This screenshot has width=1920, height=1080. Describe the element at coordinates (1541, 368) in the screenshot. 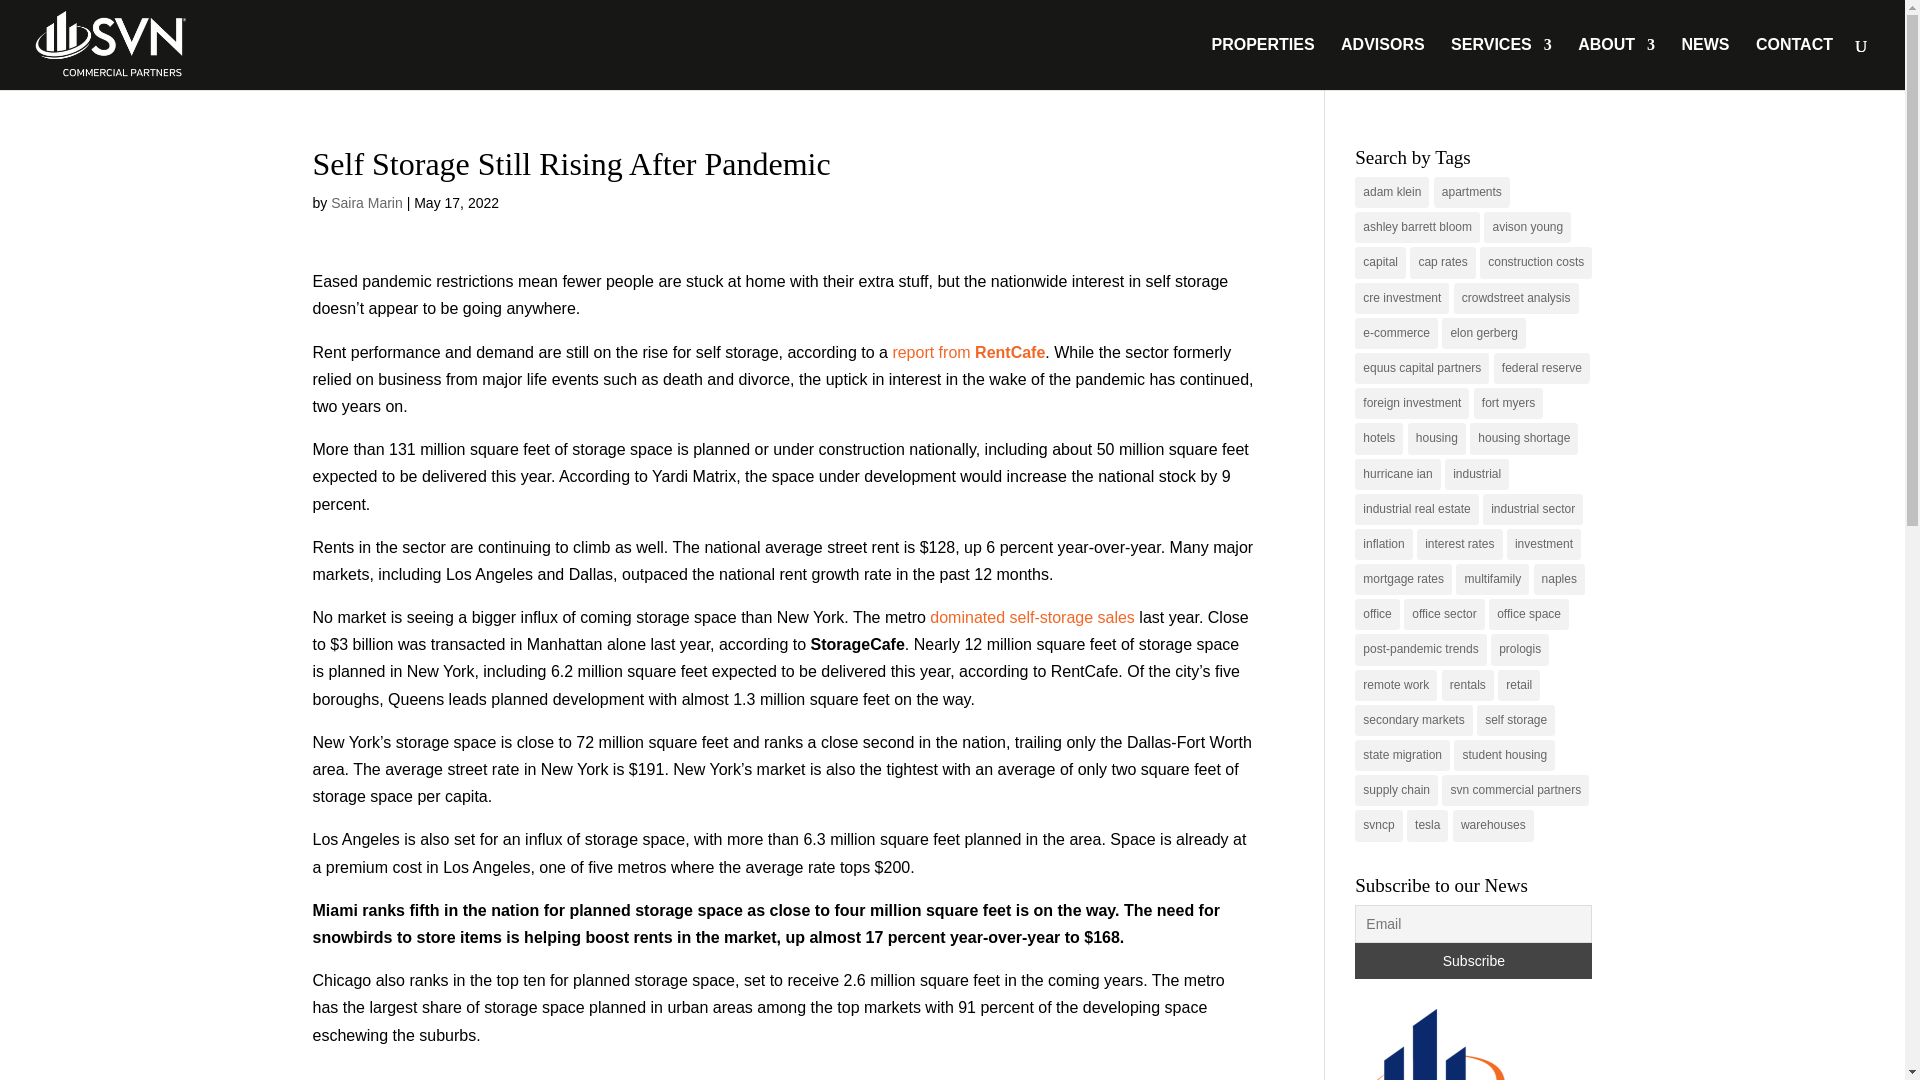

I see `federal reserve` at that location.